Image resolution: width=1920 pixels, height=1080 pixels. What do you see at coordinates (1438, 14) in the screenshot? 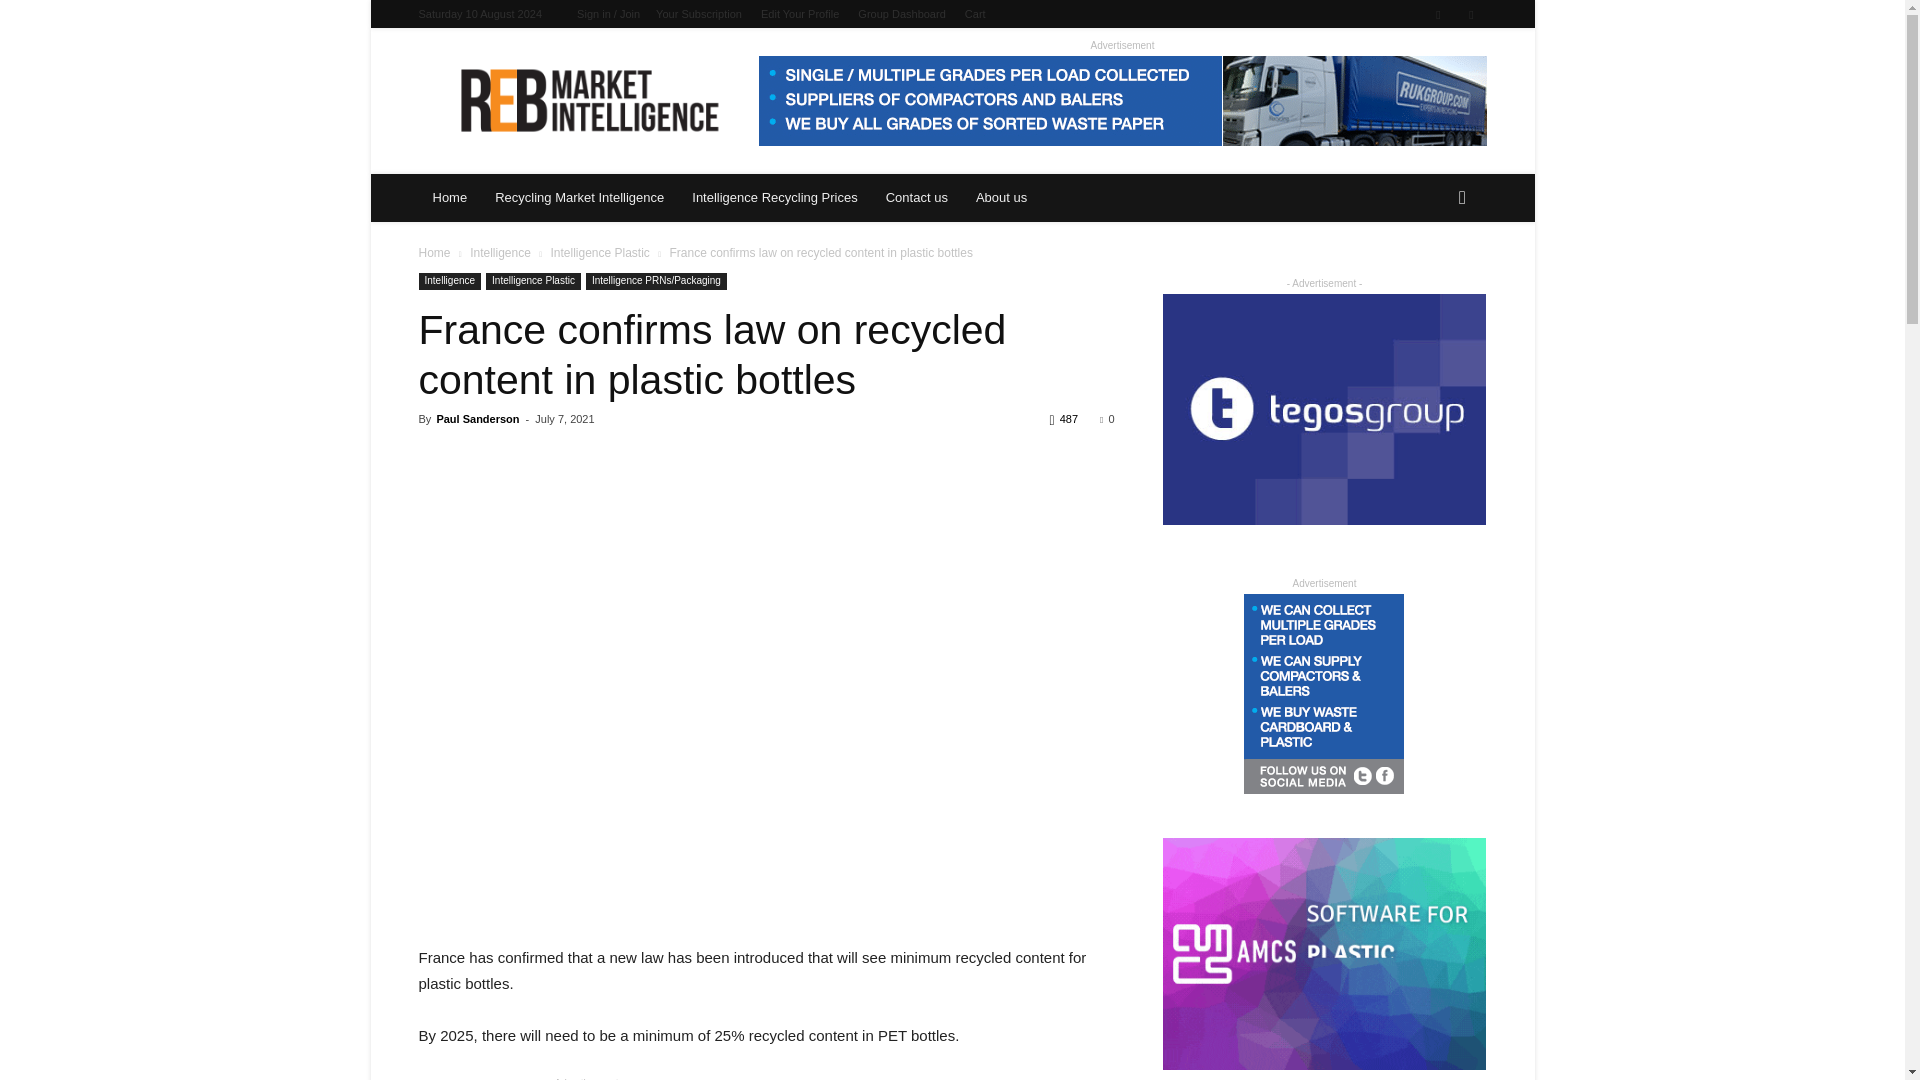
I see `Linkedin` at bounding box center [1438, 14].